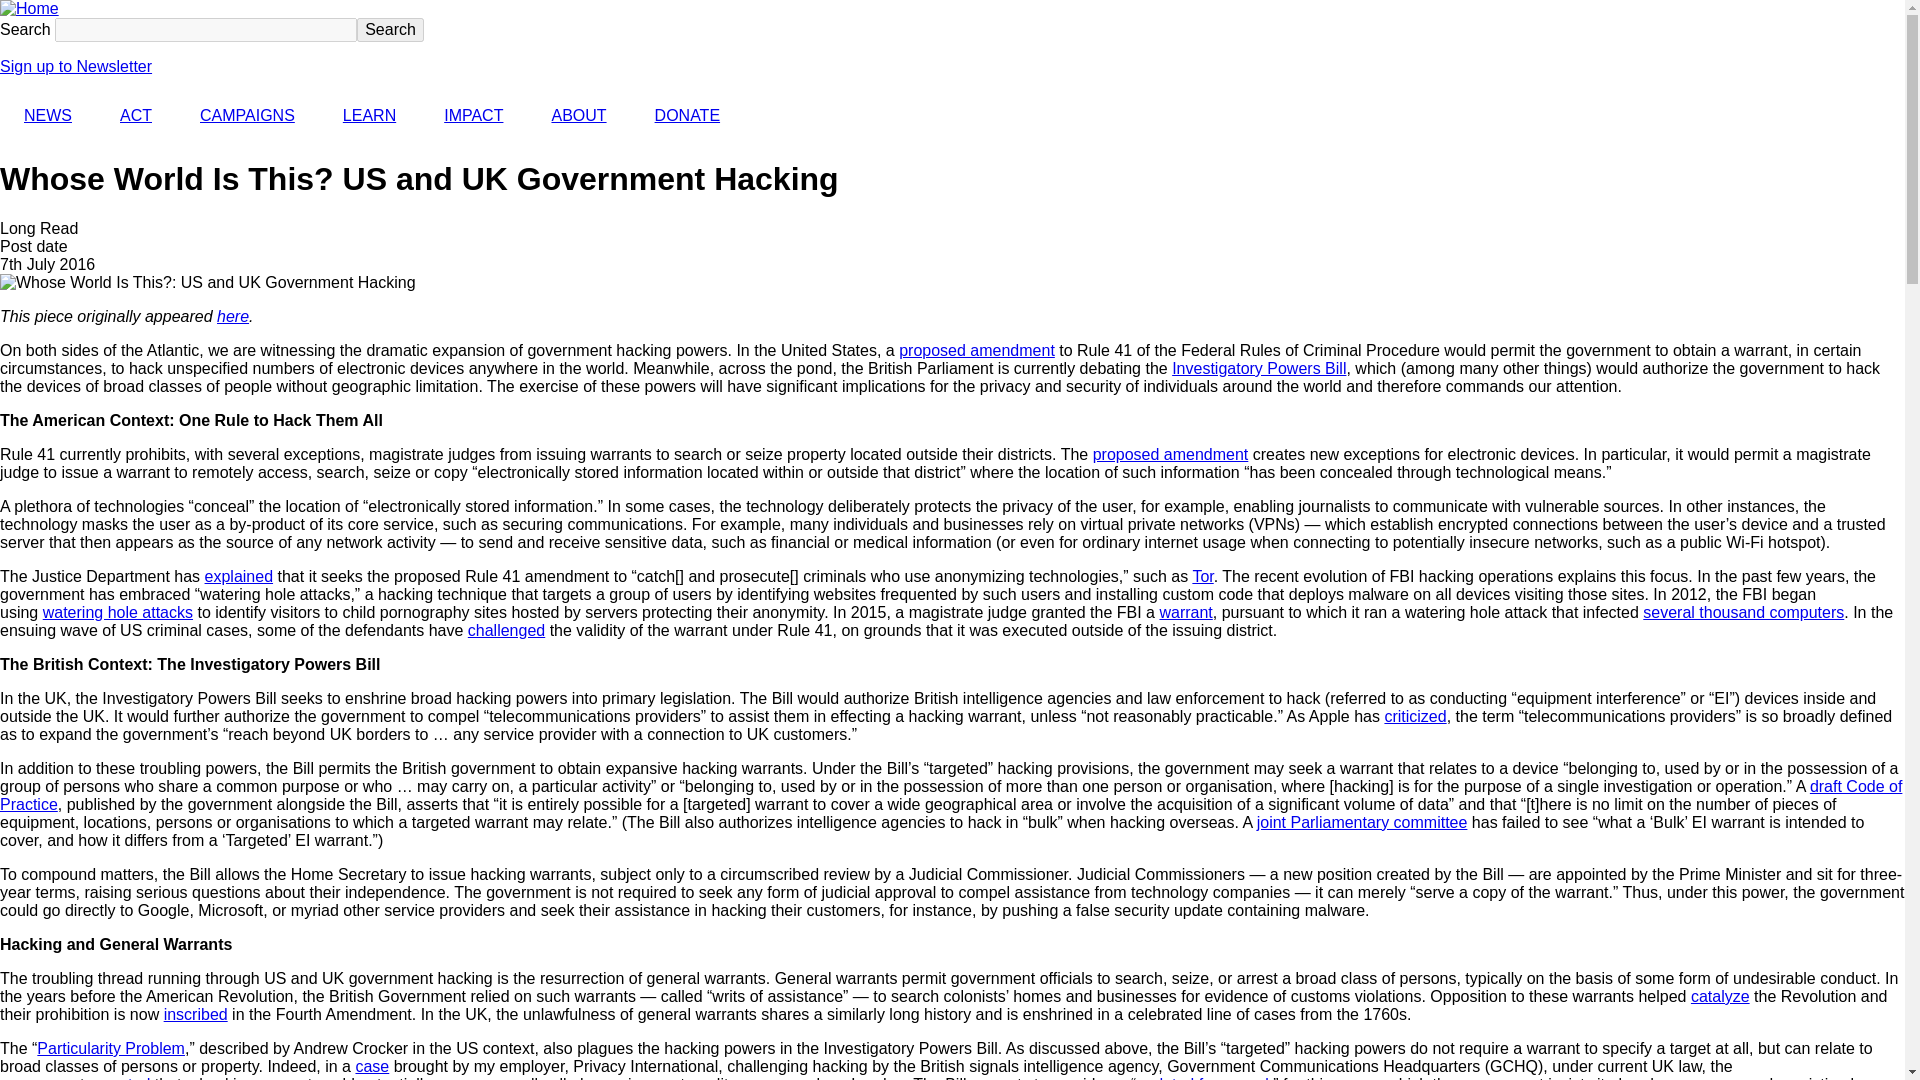 Image resolution: width=1920 pixels, height=1080 pixels. I want to click on Investigatory Powers Bill, so click(1258, 368).